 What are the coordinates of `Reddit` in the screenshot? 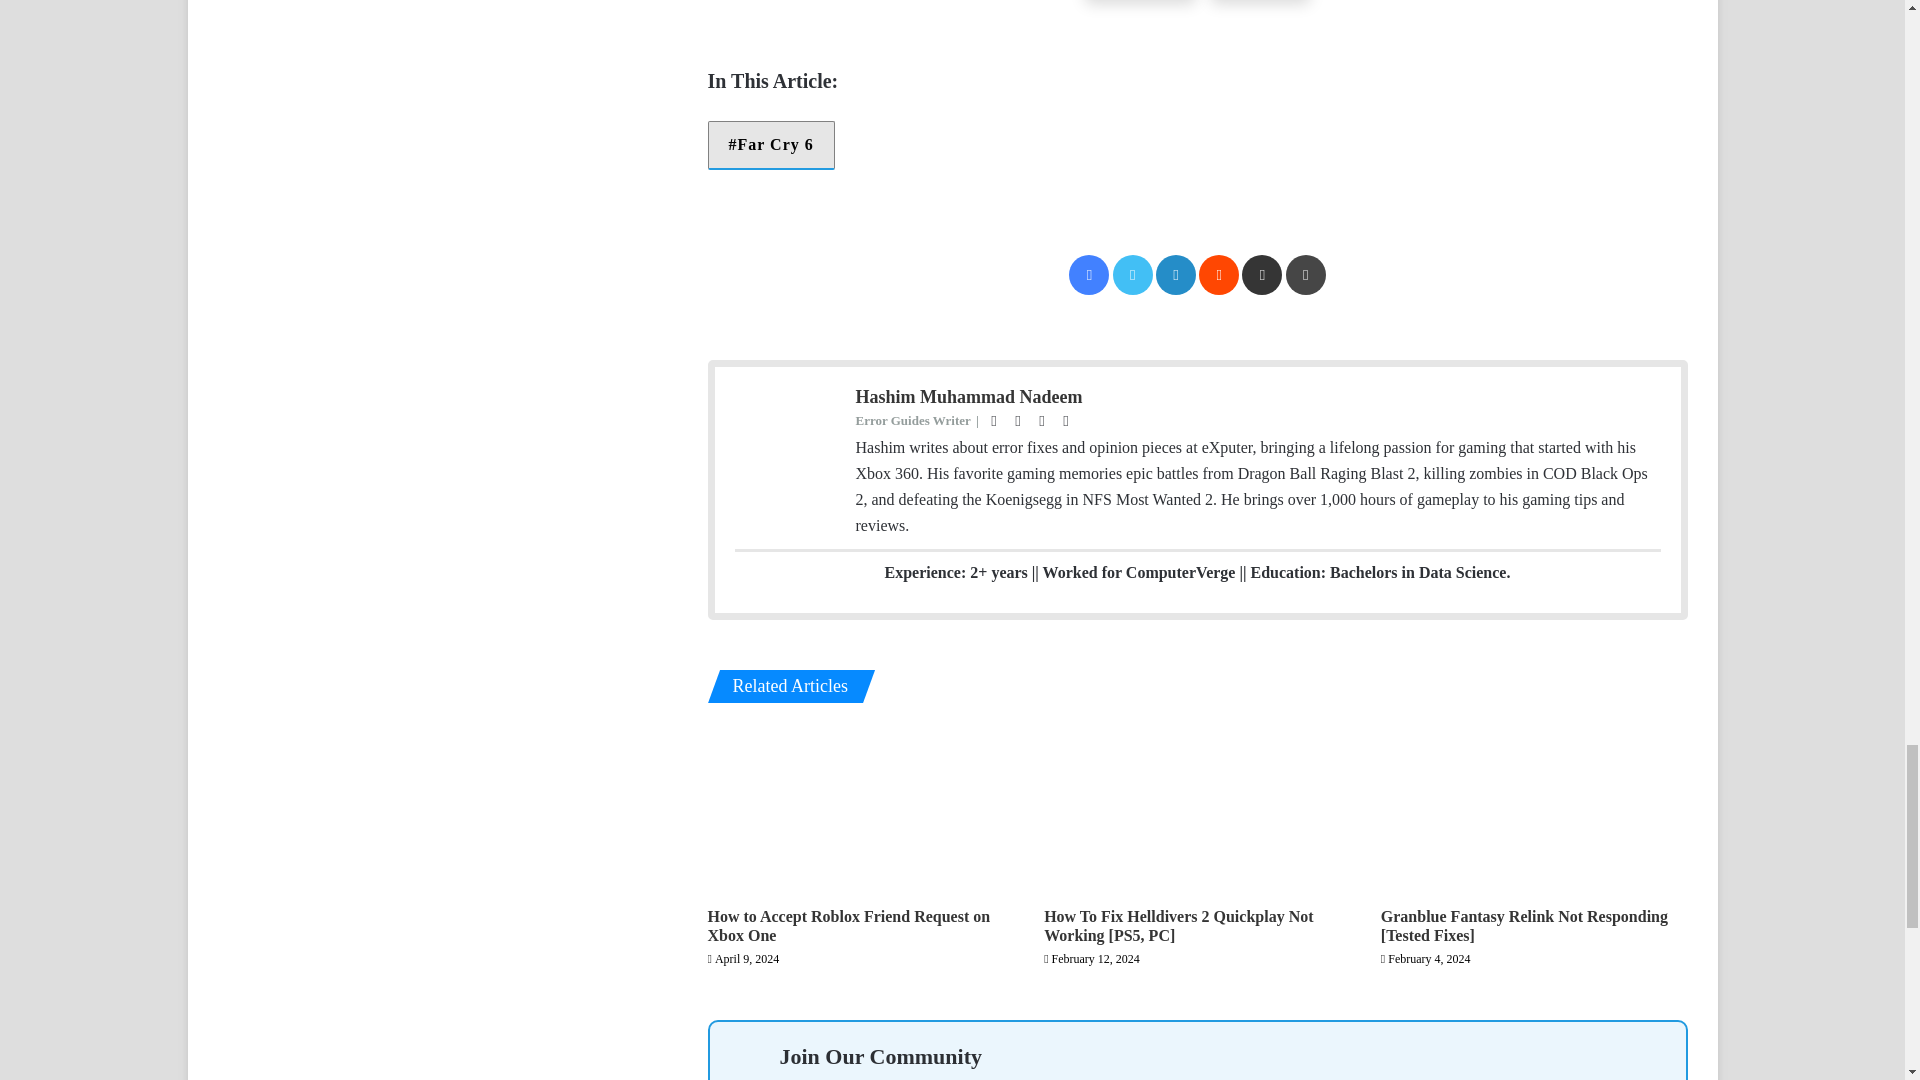 It's located at (1218, 274).